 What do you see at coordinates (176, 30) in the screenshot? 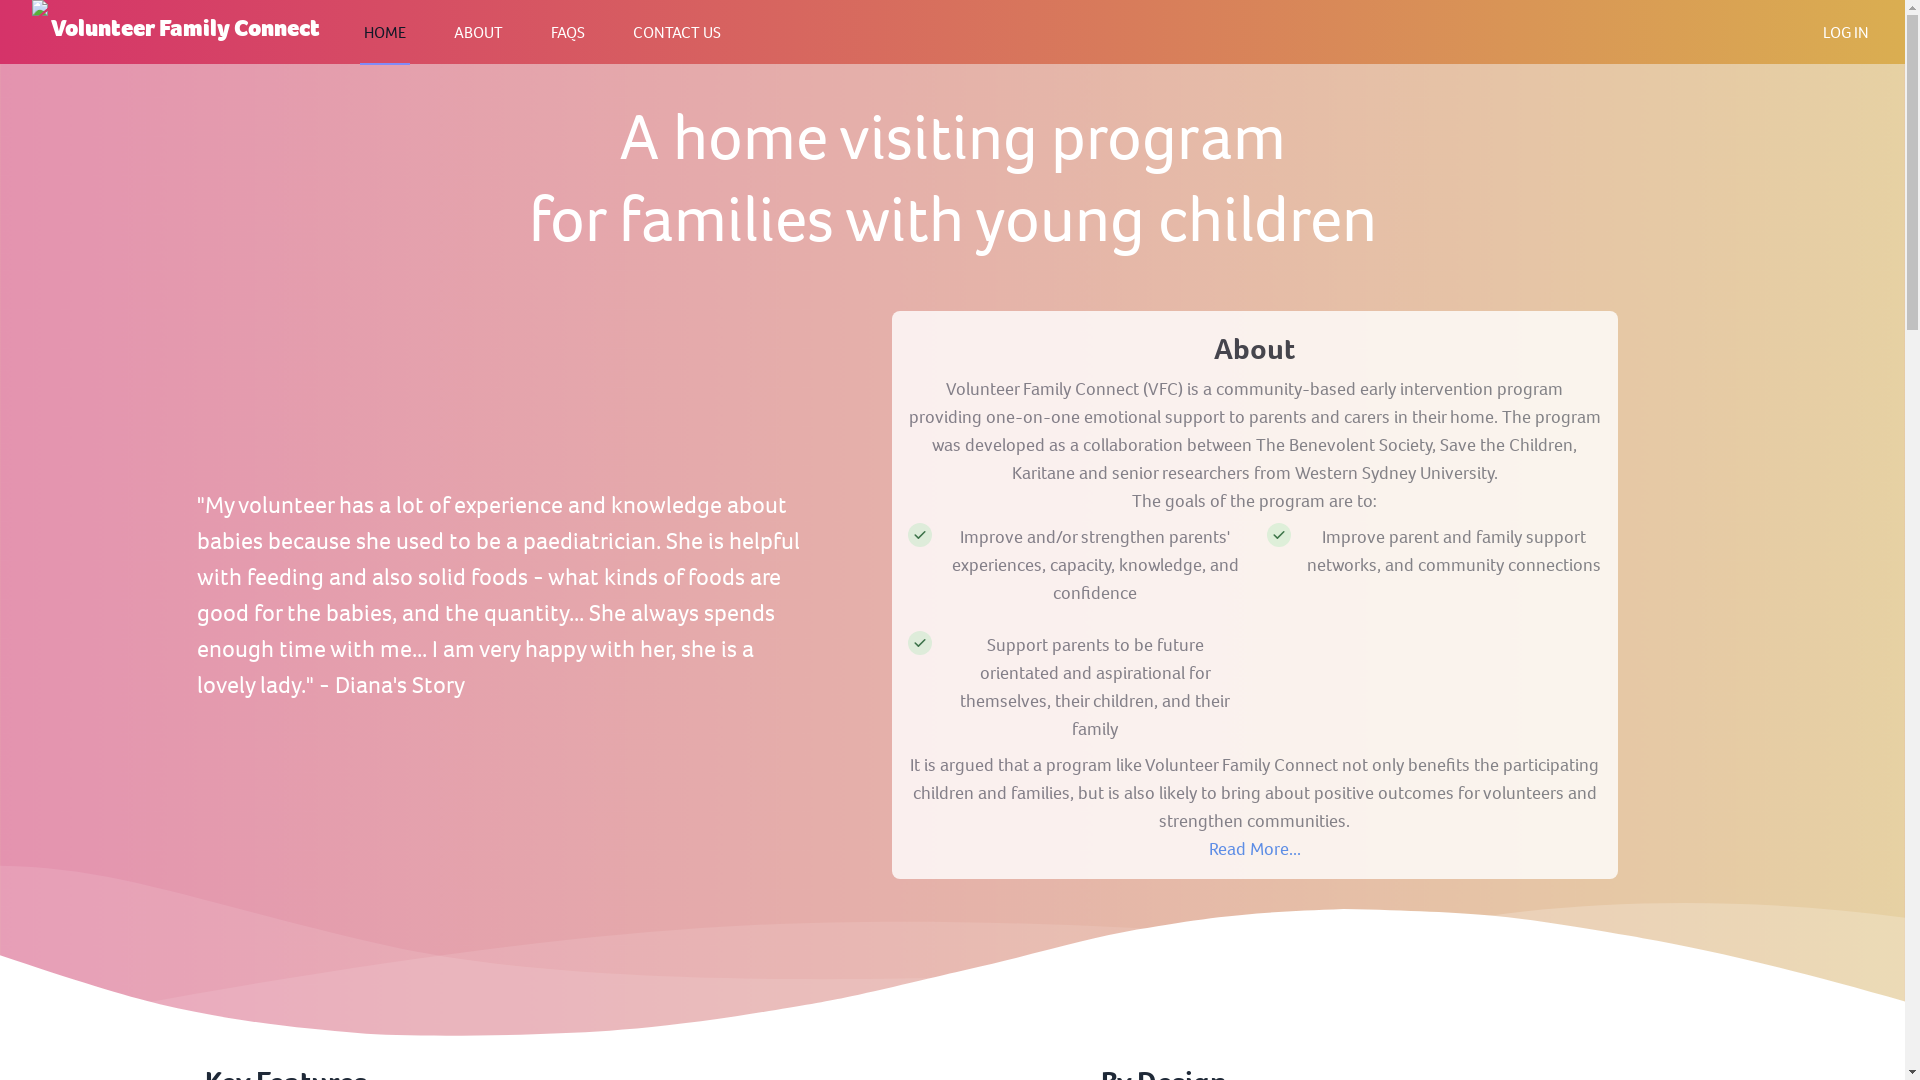
I see `Volunteer Family Connect` at bounding box center [176, 30].